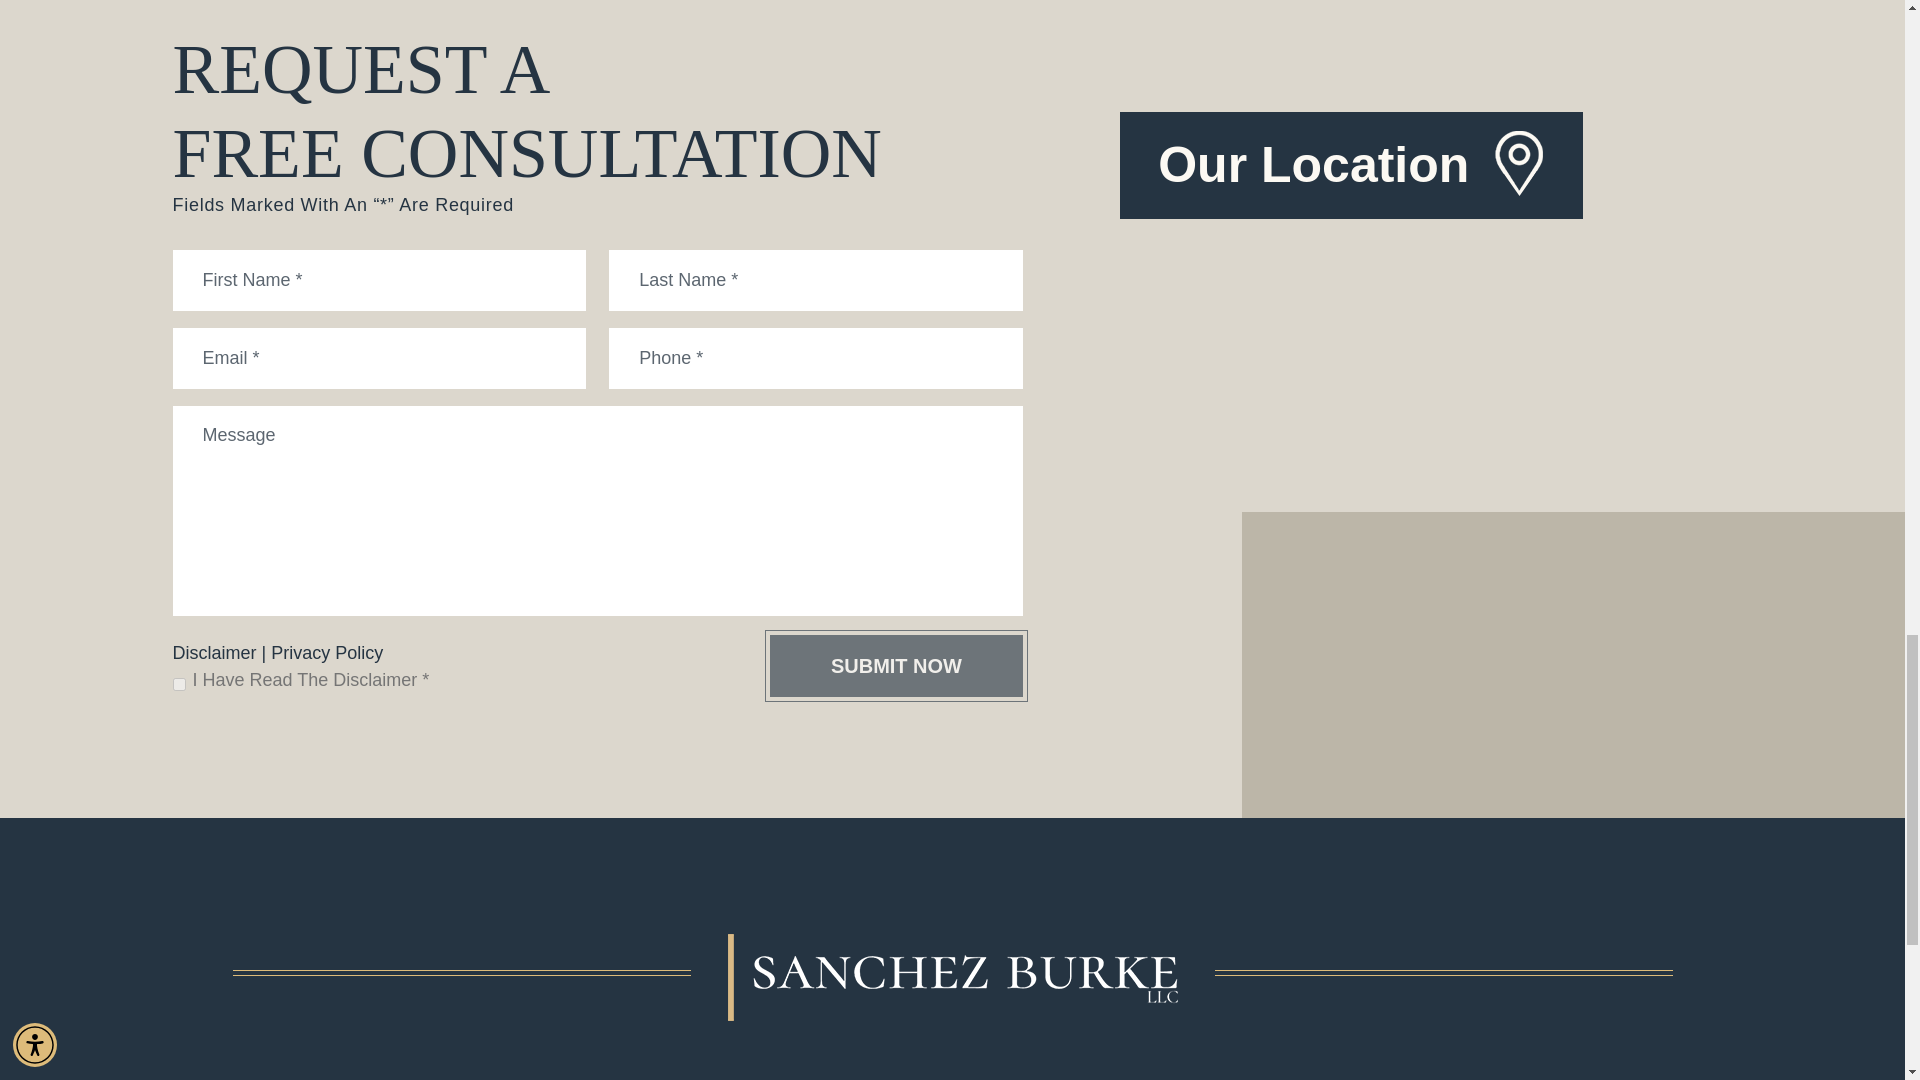 The height and width of the screenshot is (1080, 1920). Describe the element at coordinates (896, 666) in the screenshot. I see `Submit Now` at that location.